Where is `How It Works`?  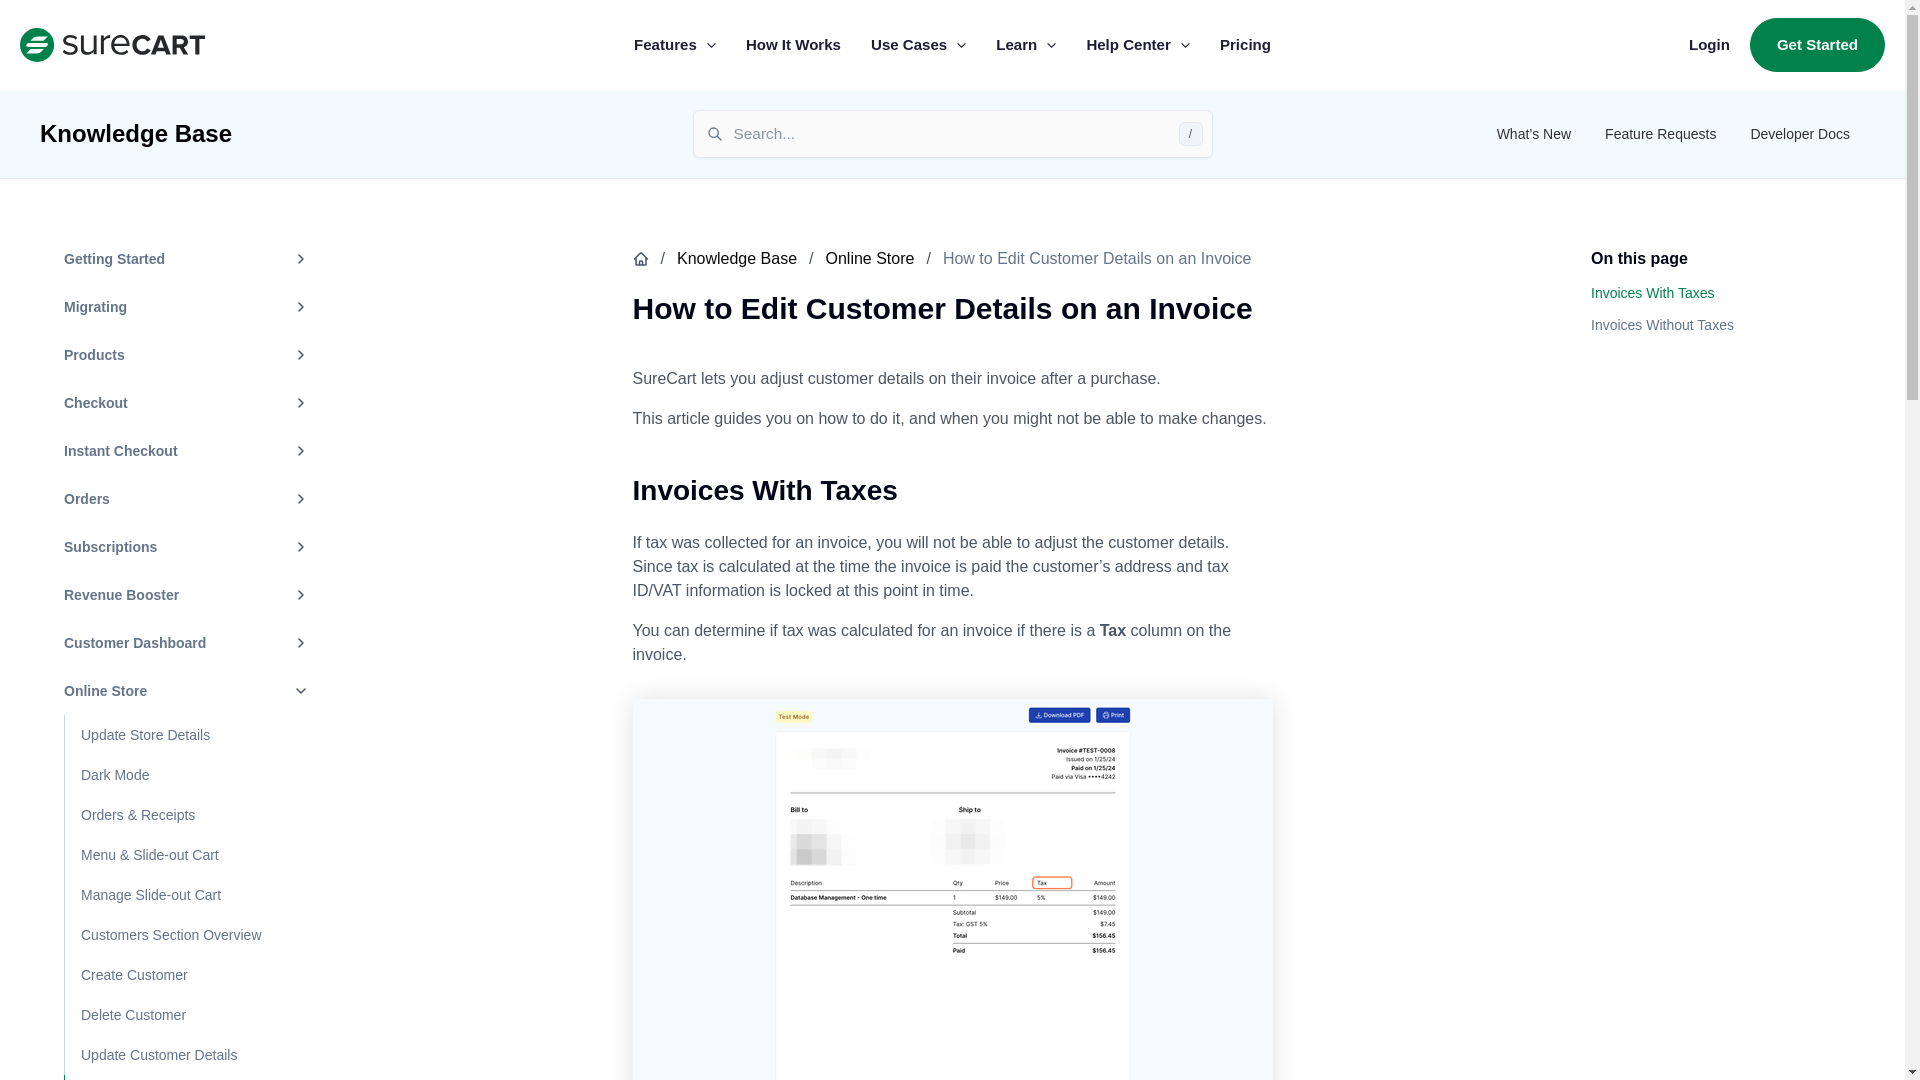 How It Works is located at coordinates (794, 45).